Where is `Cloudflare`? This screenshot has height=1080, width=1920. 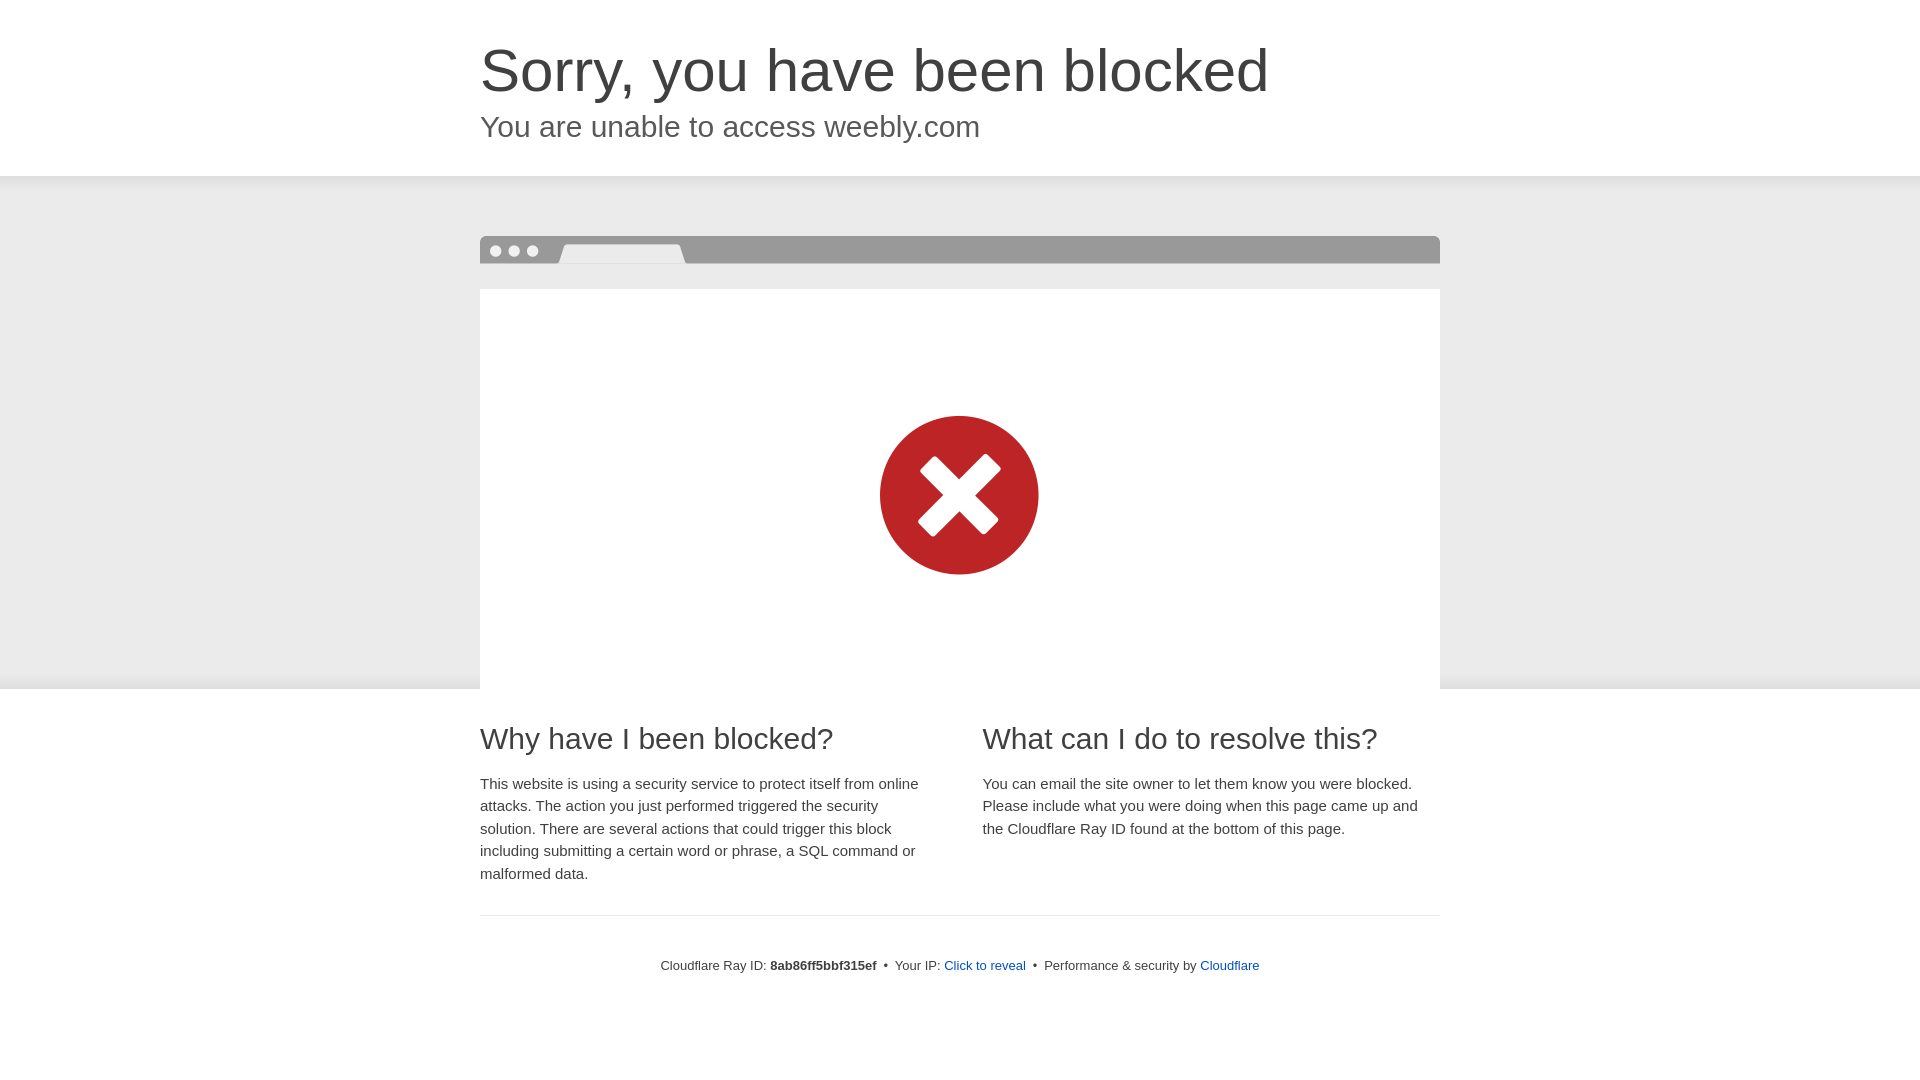 Cloudflare is located at coordinates (1230, 965).